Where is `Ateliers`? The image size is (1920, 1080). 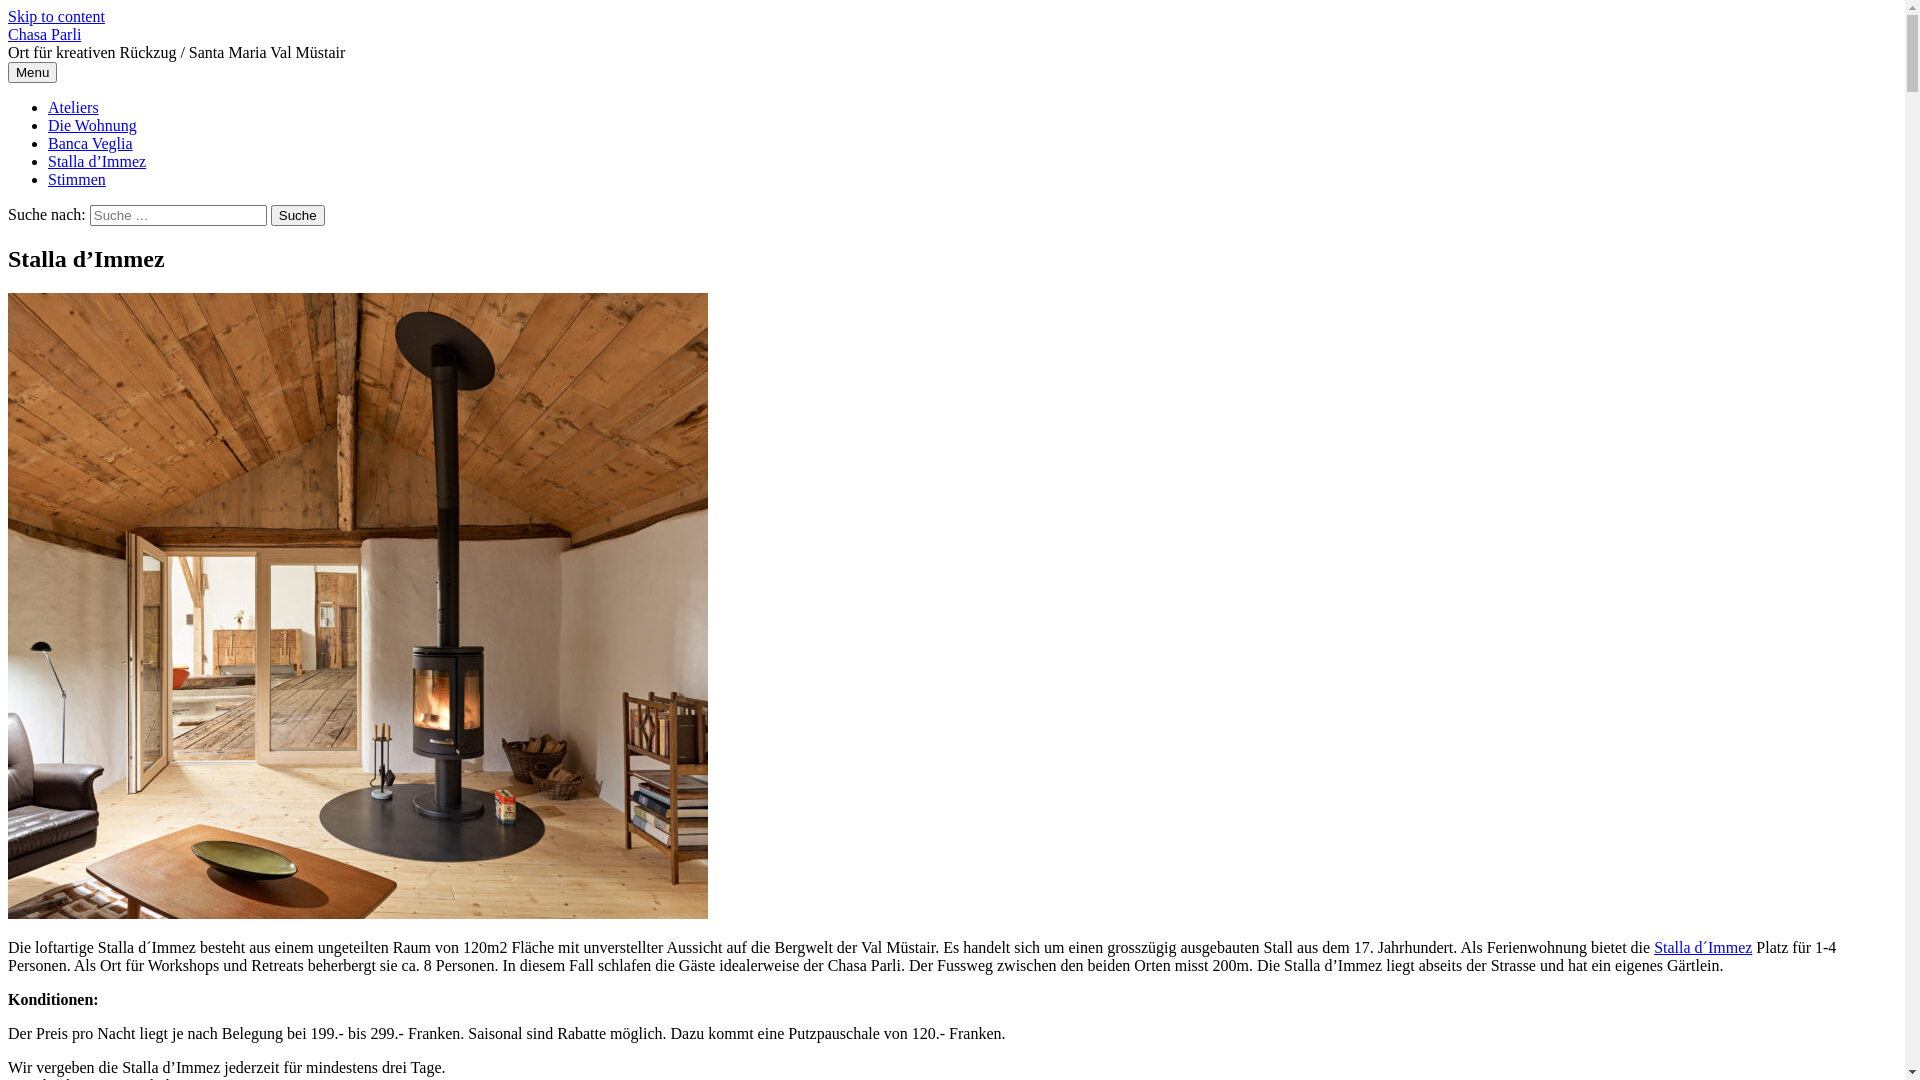
Ateliers is located at coordinates (74, 108).